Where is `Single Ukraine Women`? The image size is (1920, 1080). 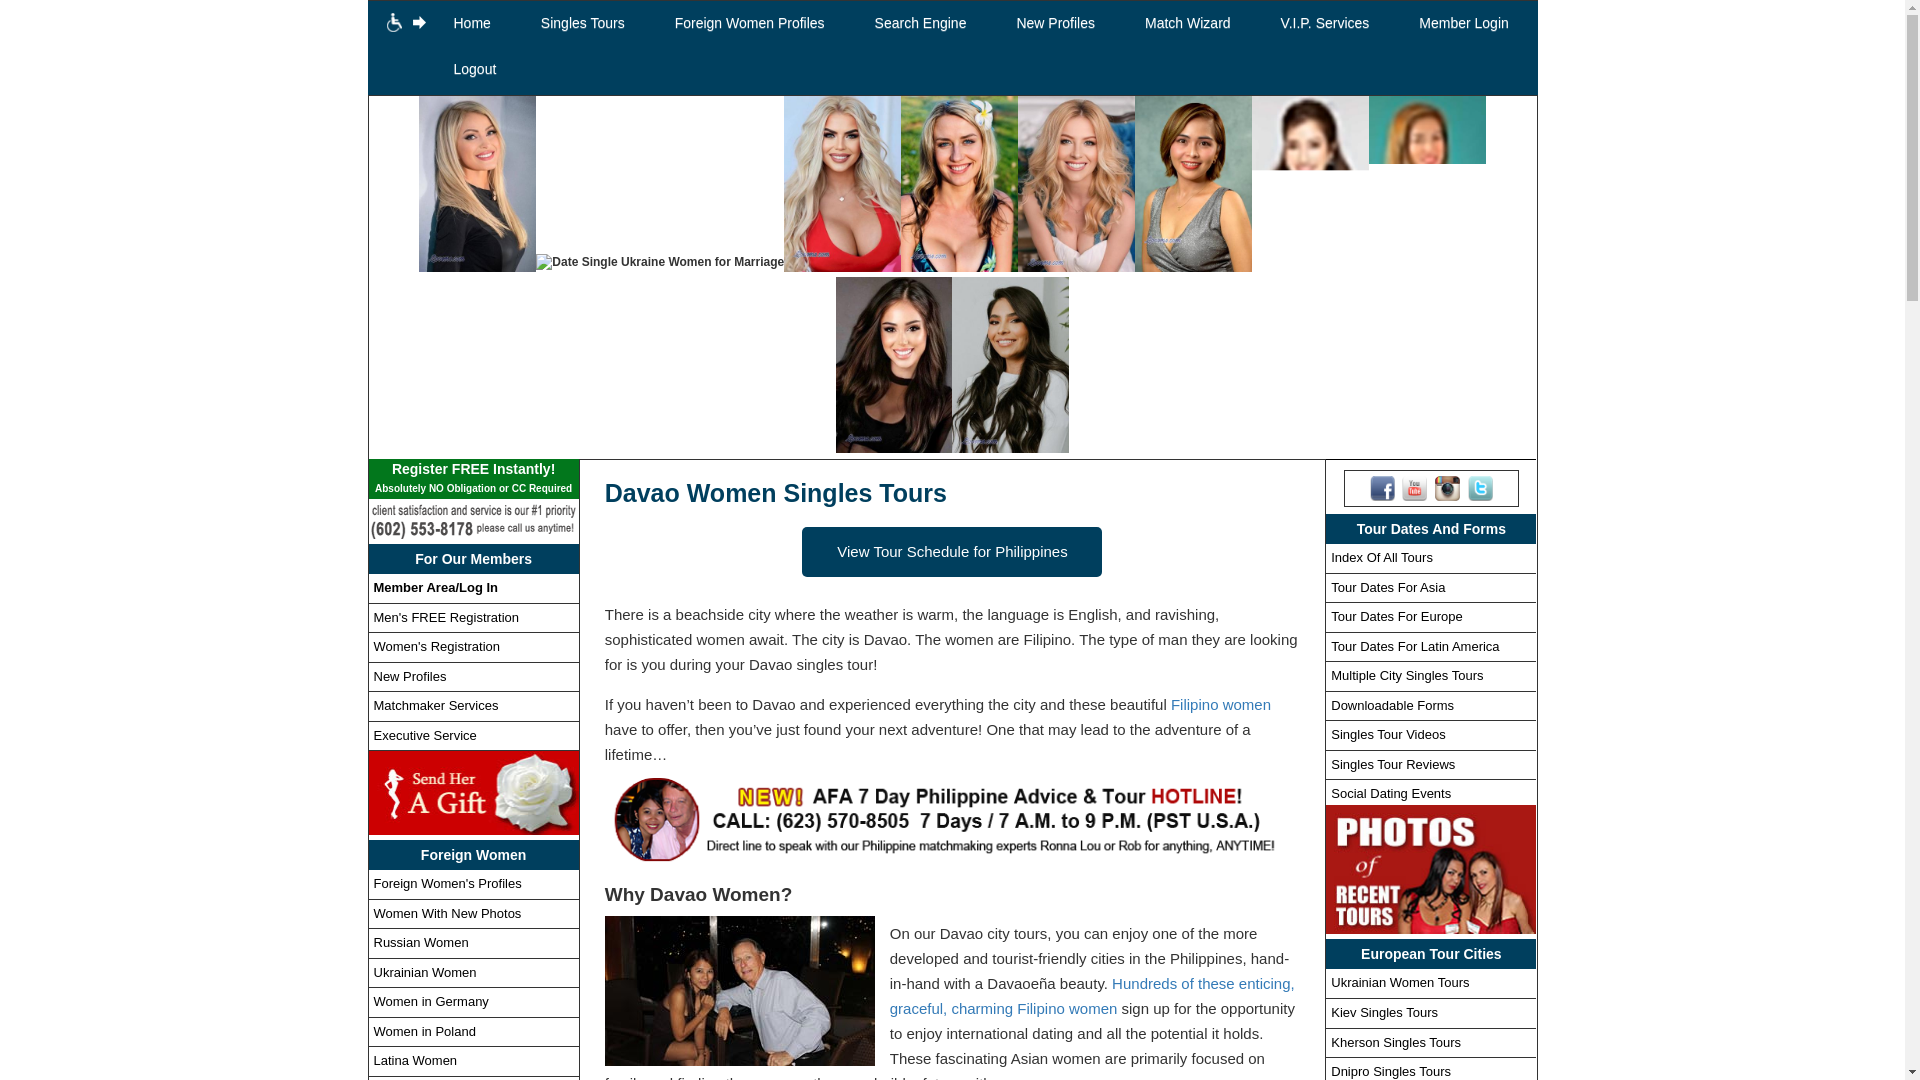
Single Ukraine Women is located at coordinates (659, 262).